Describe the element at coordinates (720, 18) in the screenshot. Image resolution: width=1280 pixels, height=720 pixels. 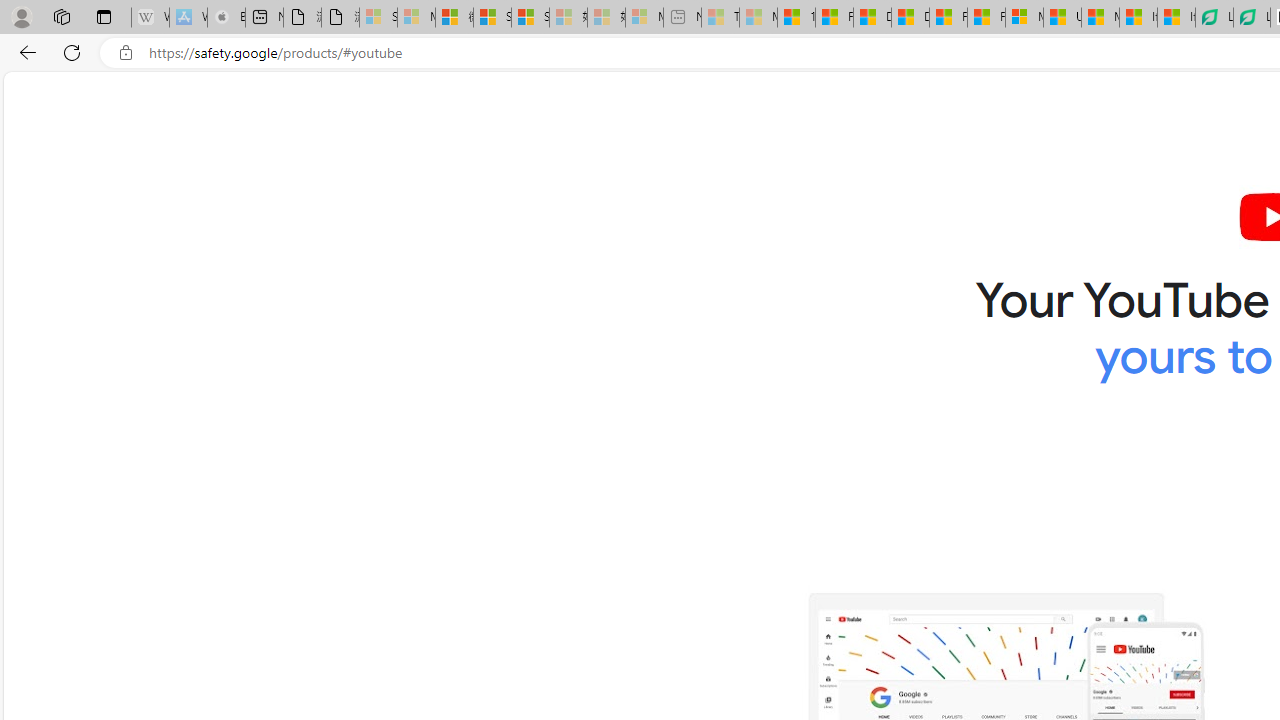
I see `Top Stories - MSN - Sleeping` at that location.